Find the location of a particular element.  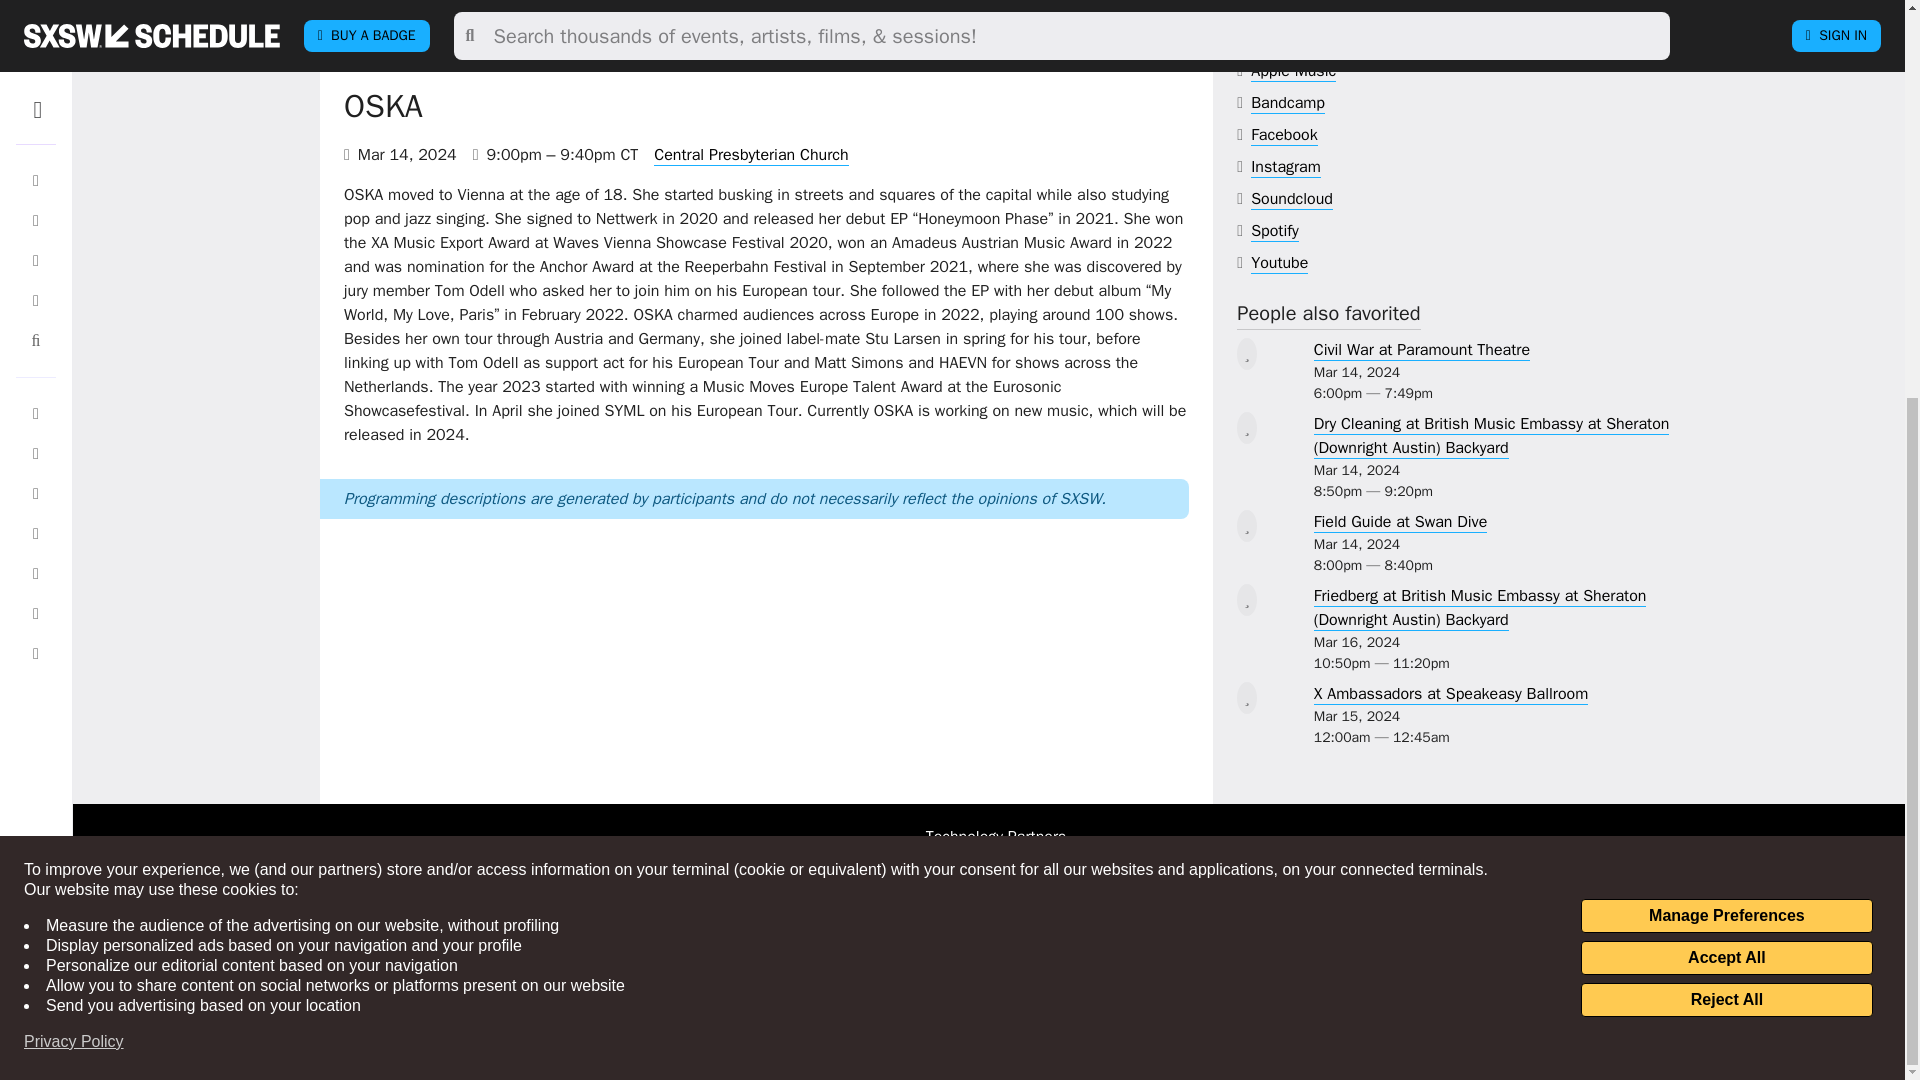

Manage Preferences is located at coordinates (1726, 294).